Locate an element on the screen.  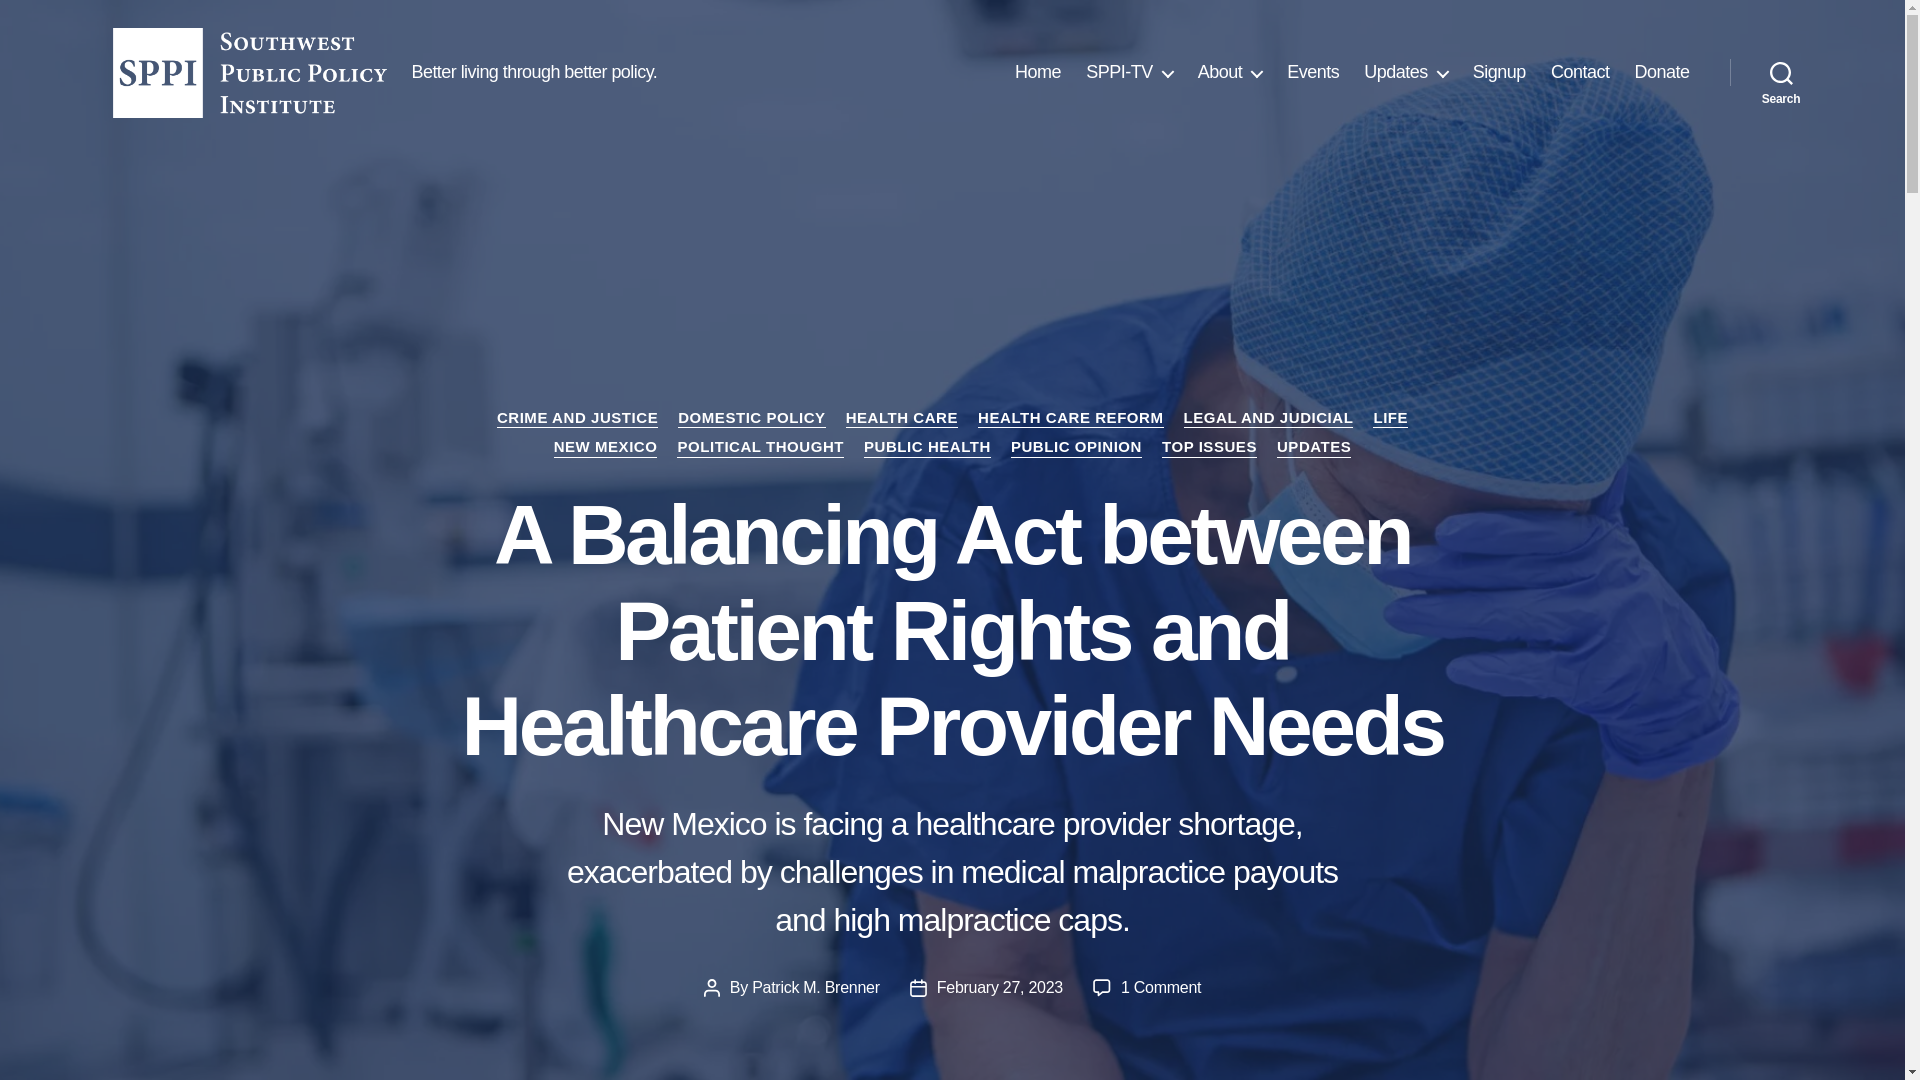
PUBLIC OPINION is located at coordinates (1076, 448).